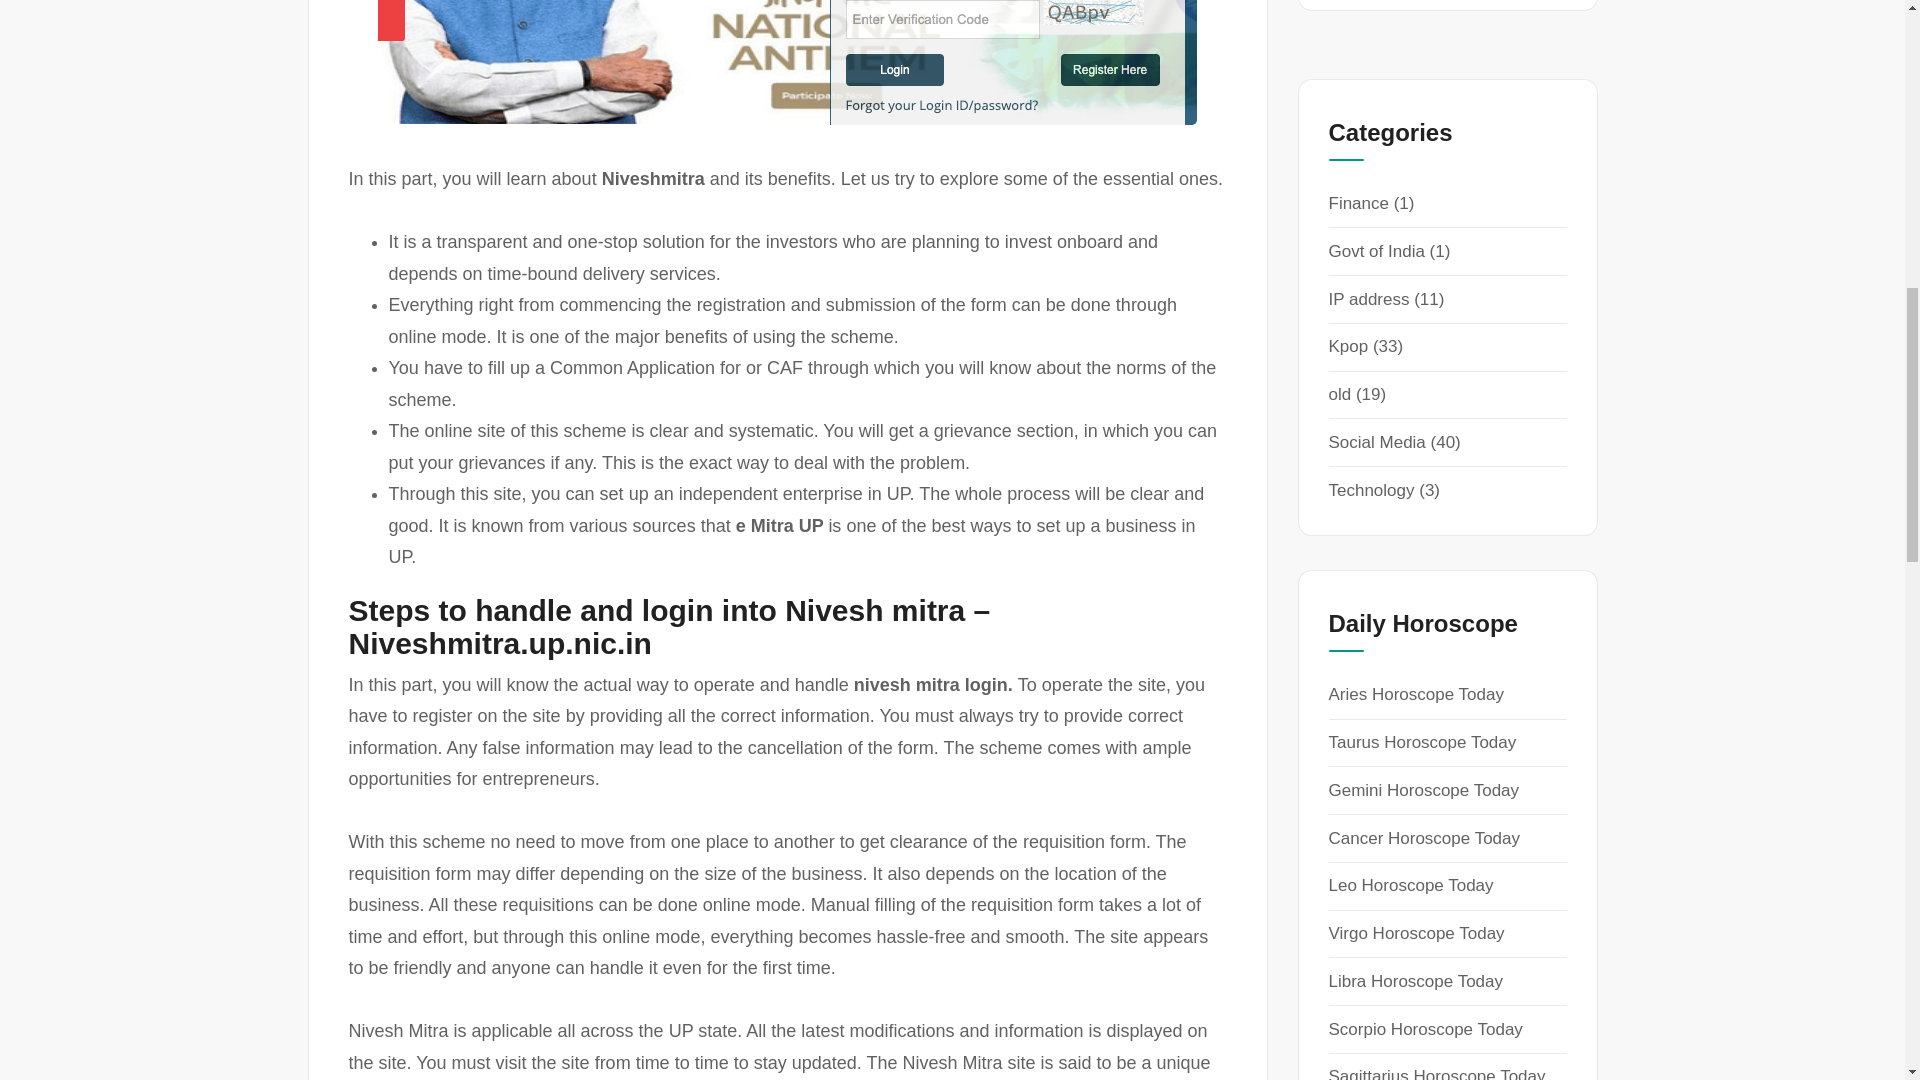 The height and width of the screenshot is (1080, 1920). Describe the element at coordinates (1376, 442) in the screenshot. I see `Social Media` at that location.